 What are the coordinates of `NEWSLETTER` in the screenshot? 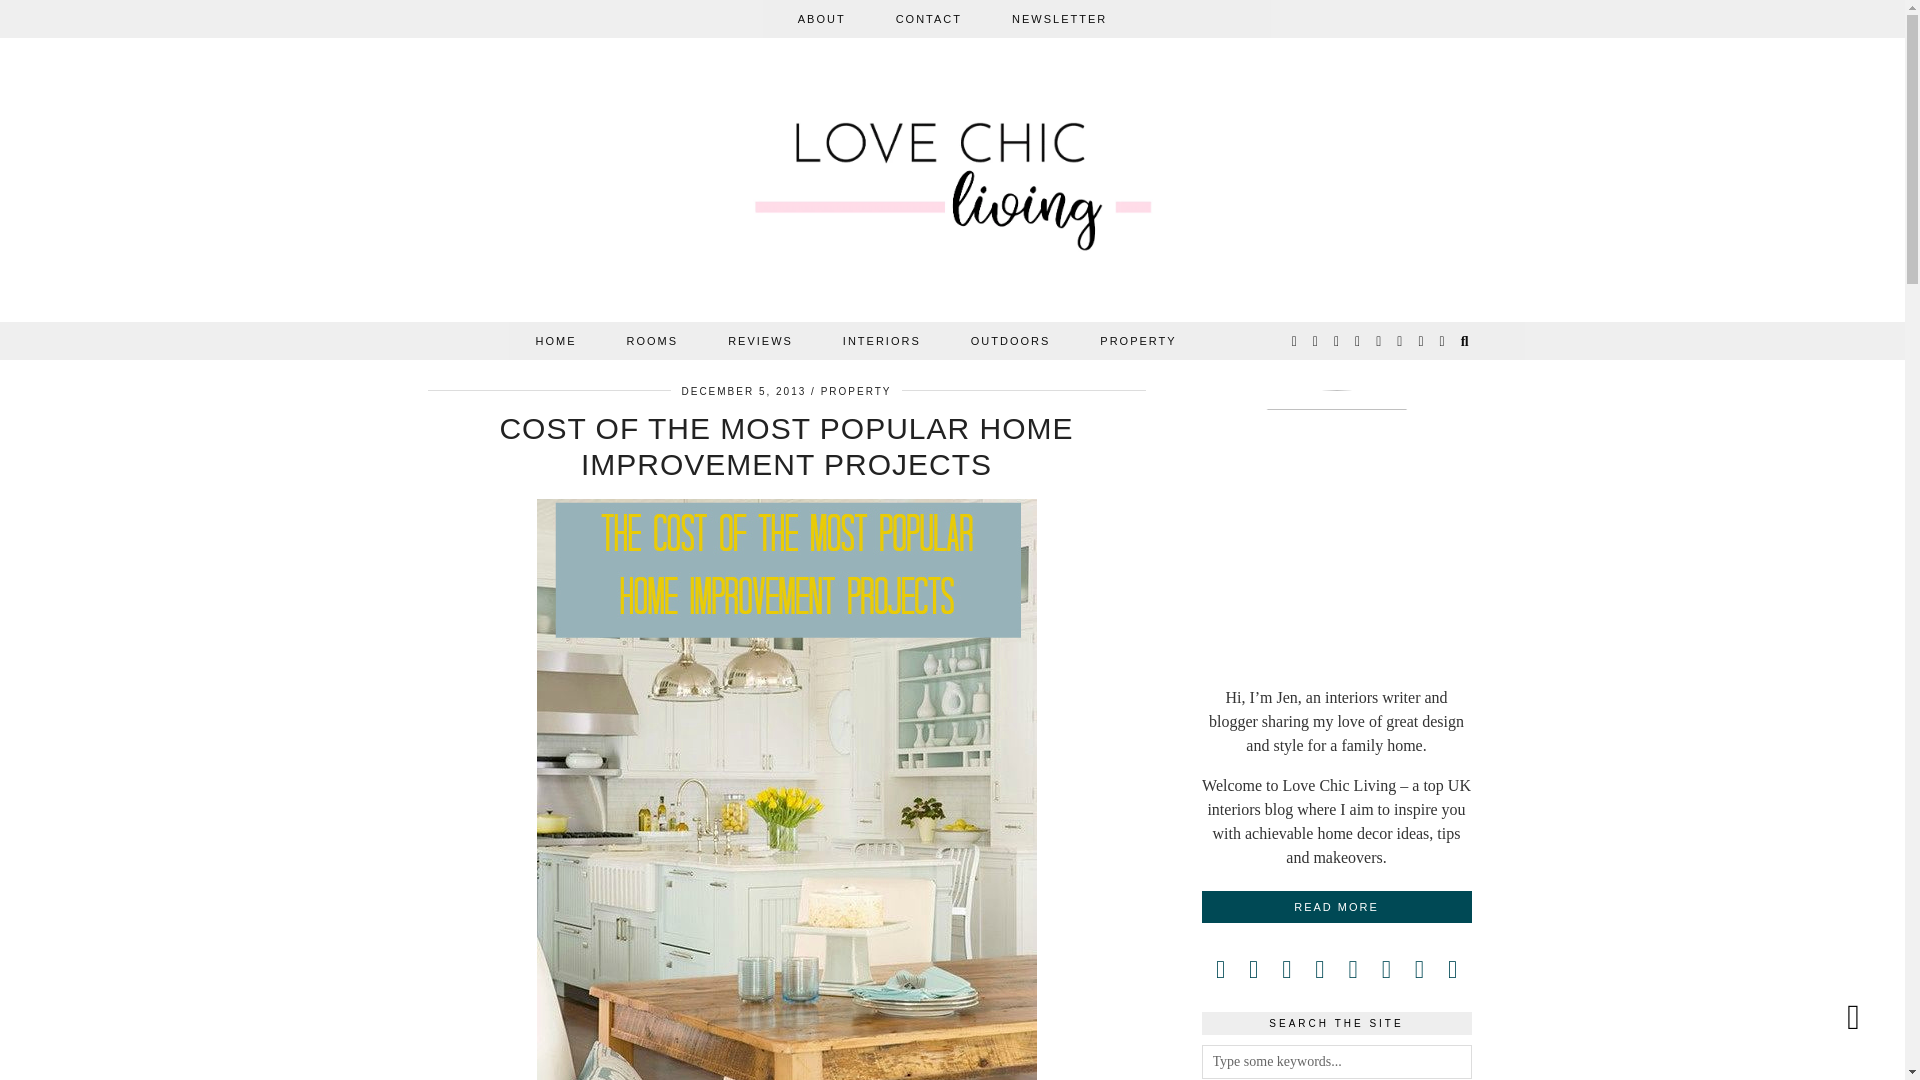 It's located at (1059, 18).